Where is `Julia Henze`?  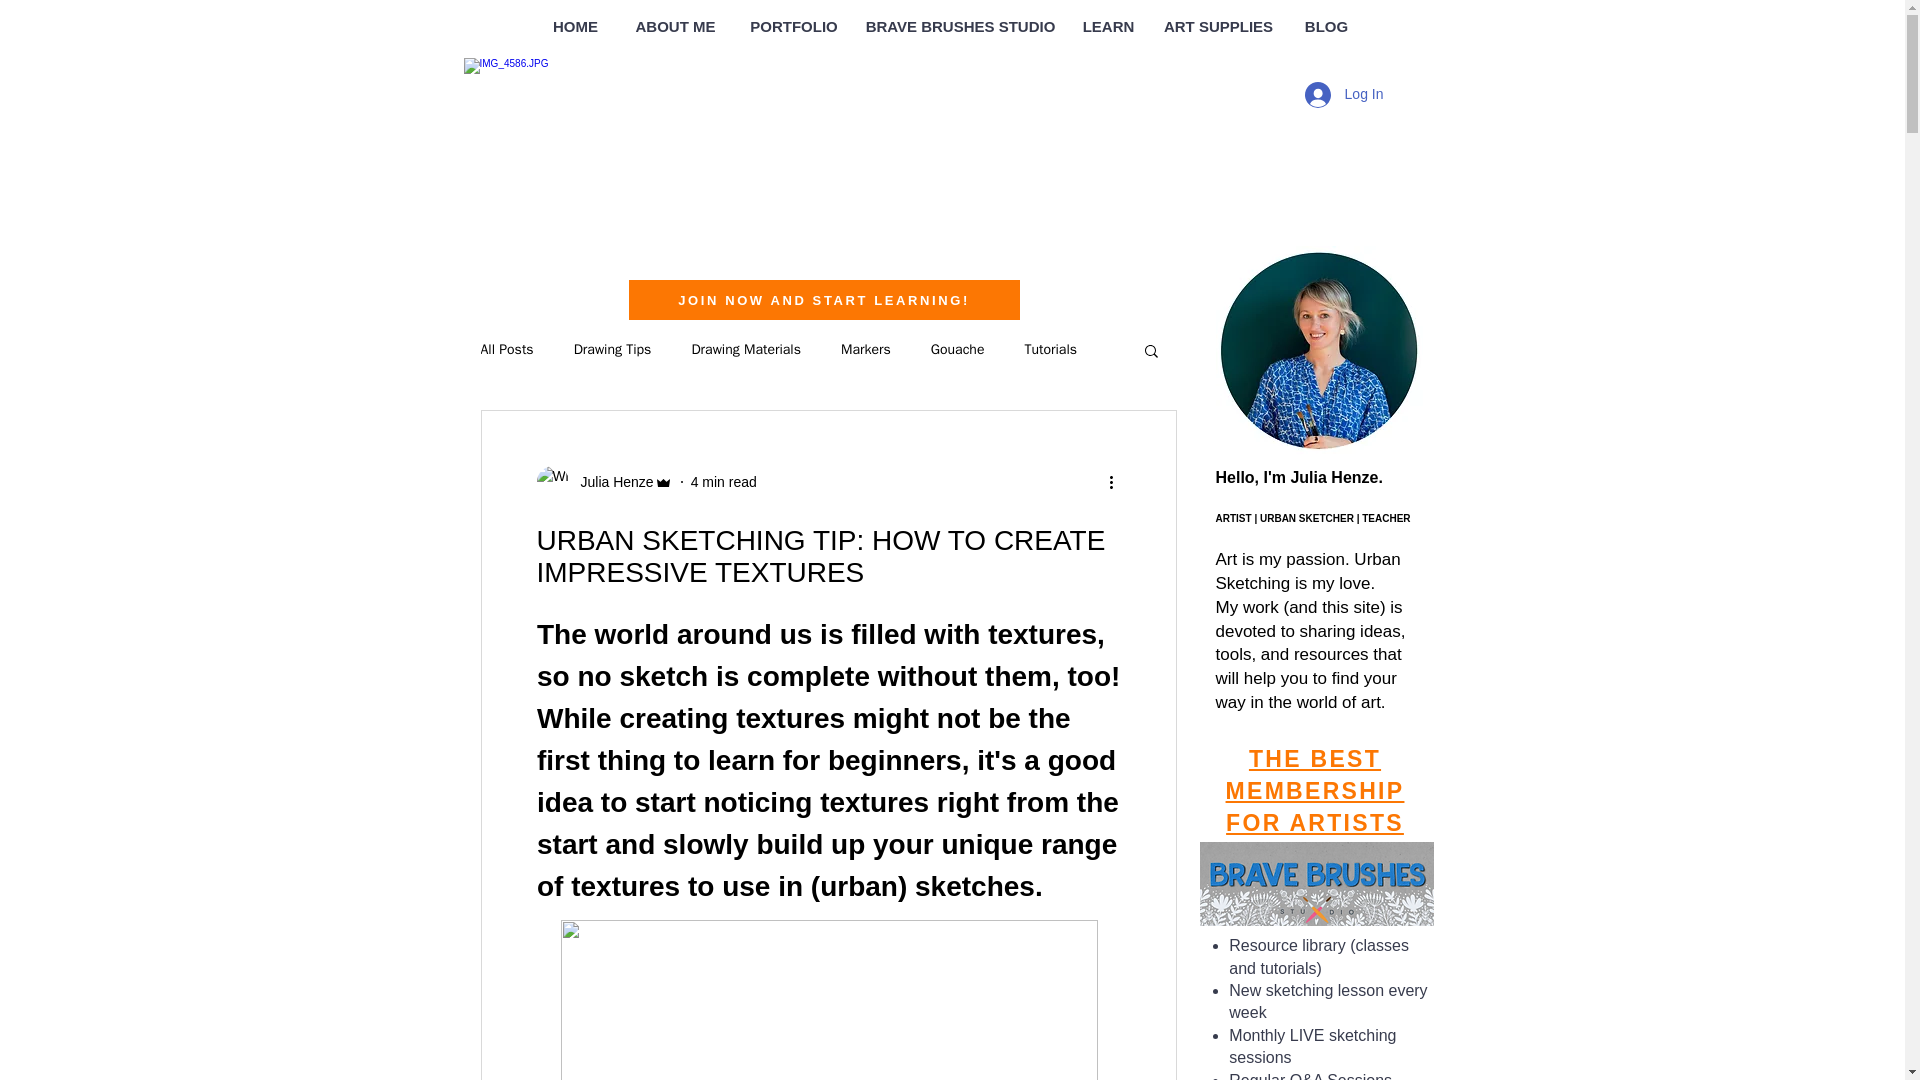
Julia Henze is located at coordinates (604, 481).